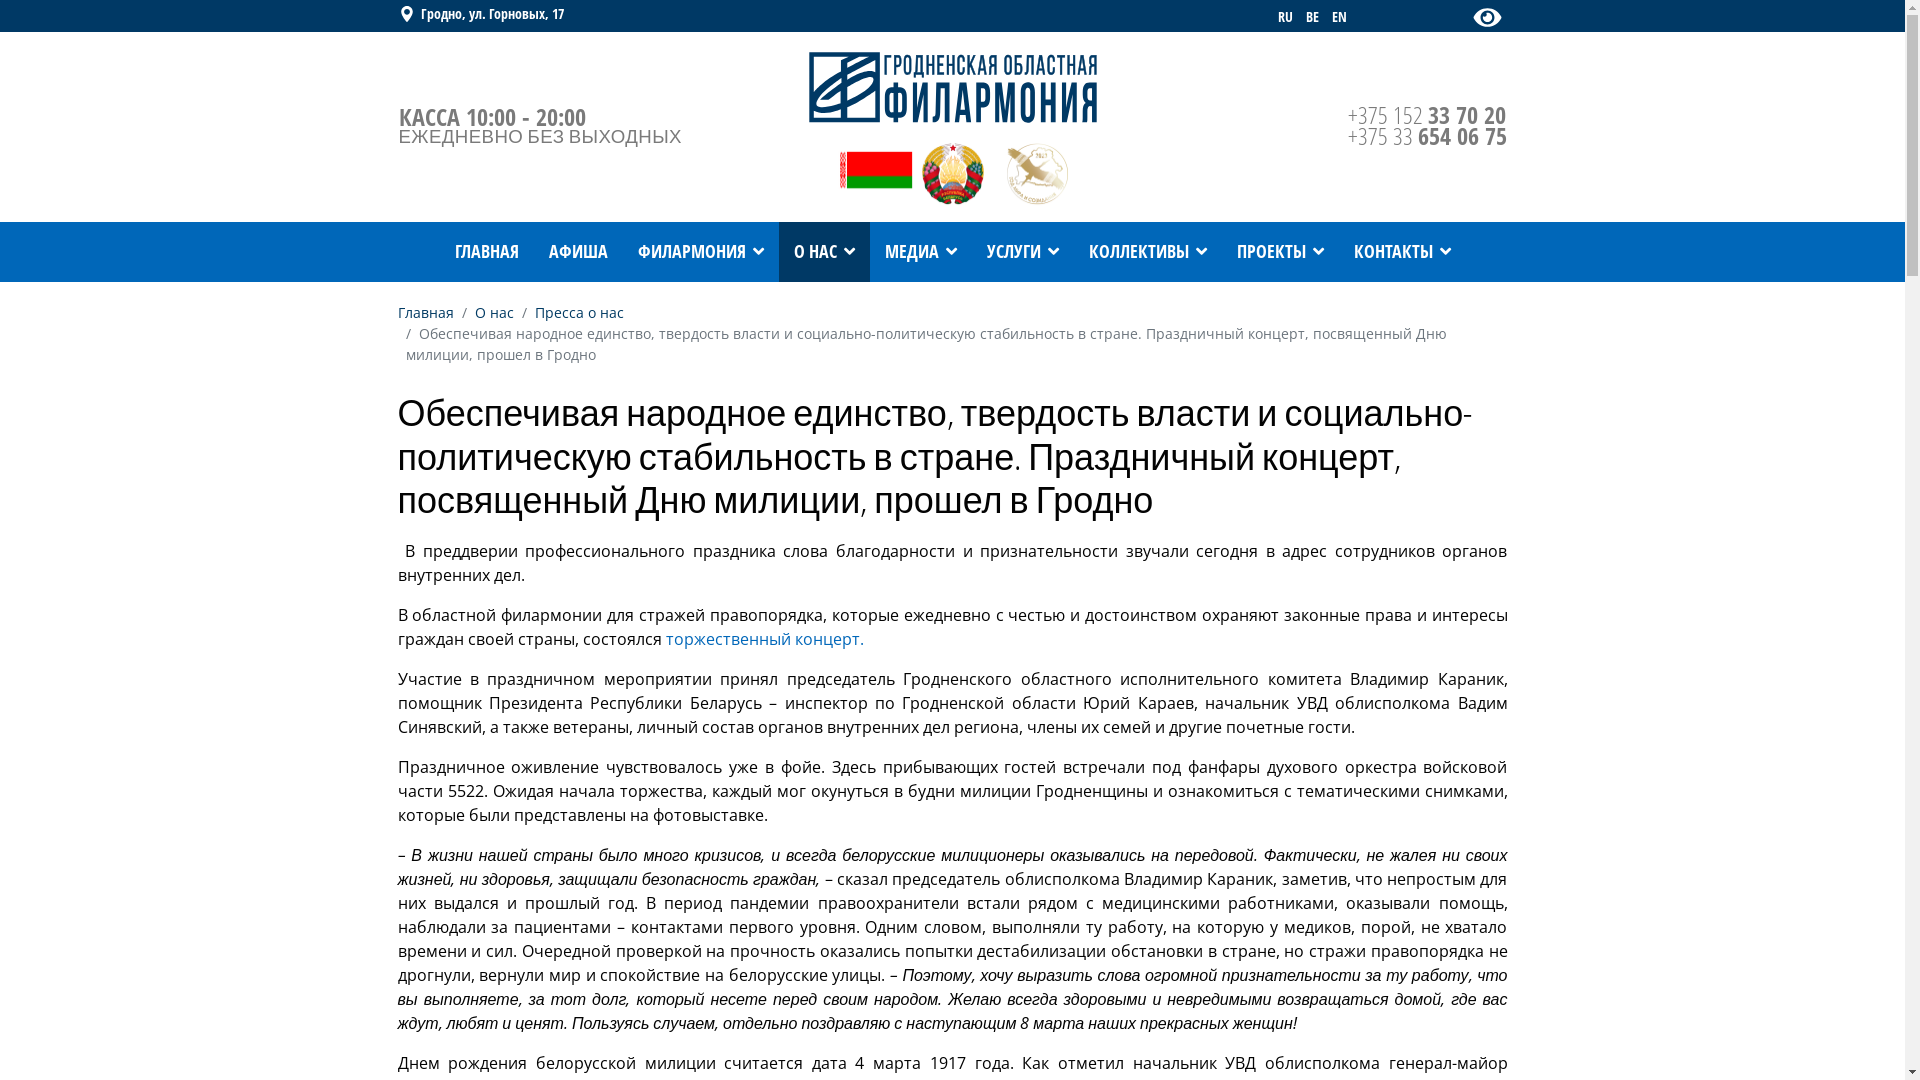  I want to click on +375 152 33 70 20, so click(1427, 114).